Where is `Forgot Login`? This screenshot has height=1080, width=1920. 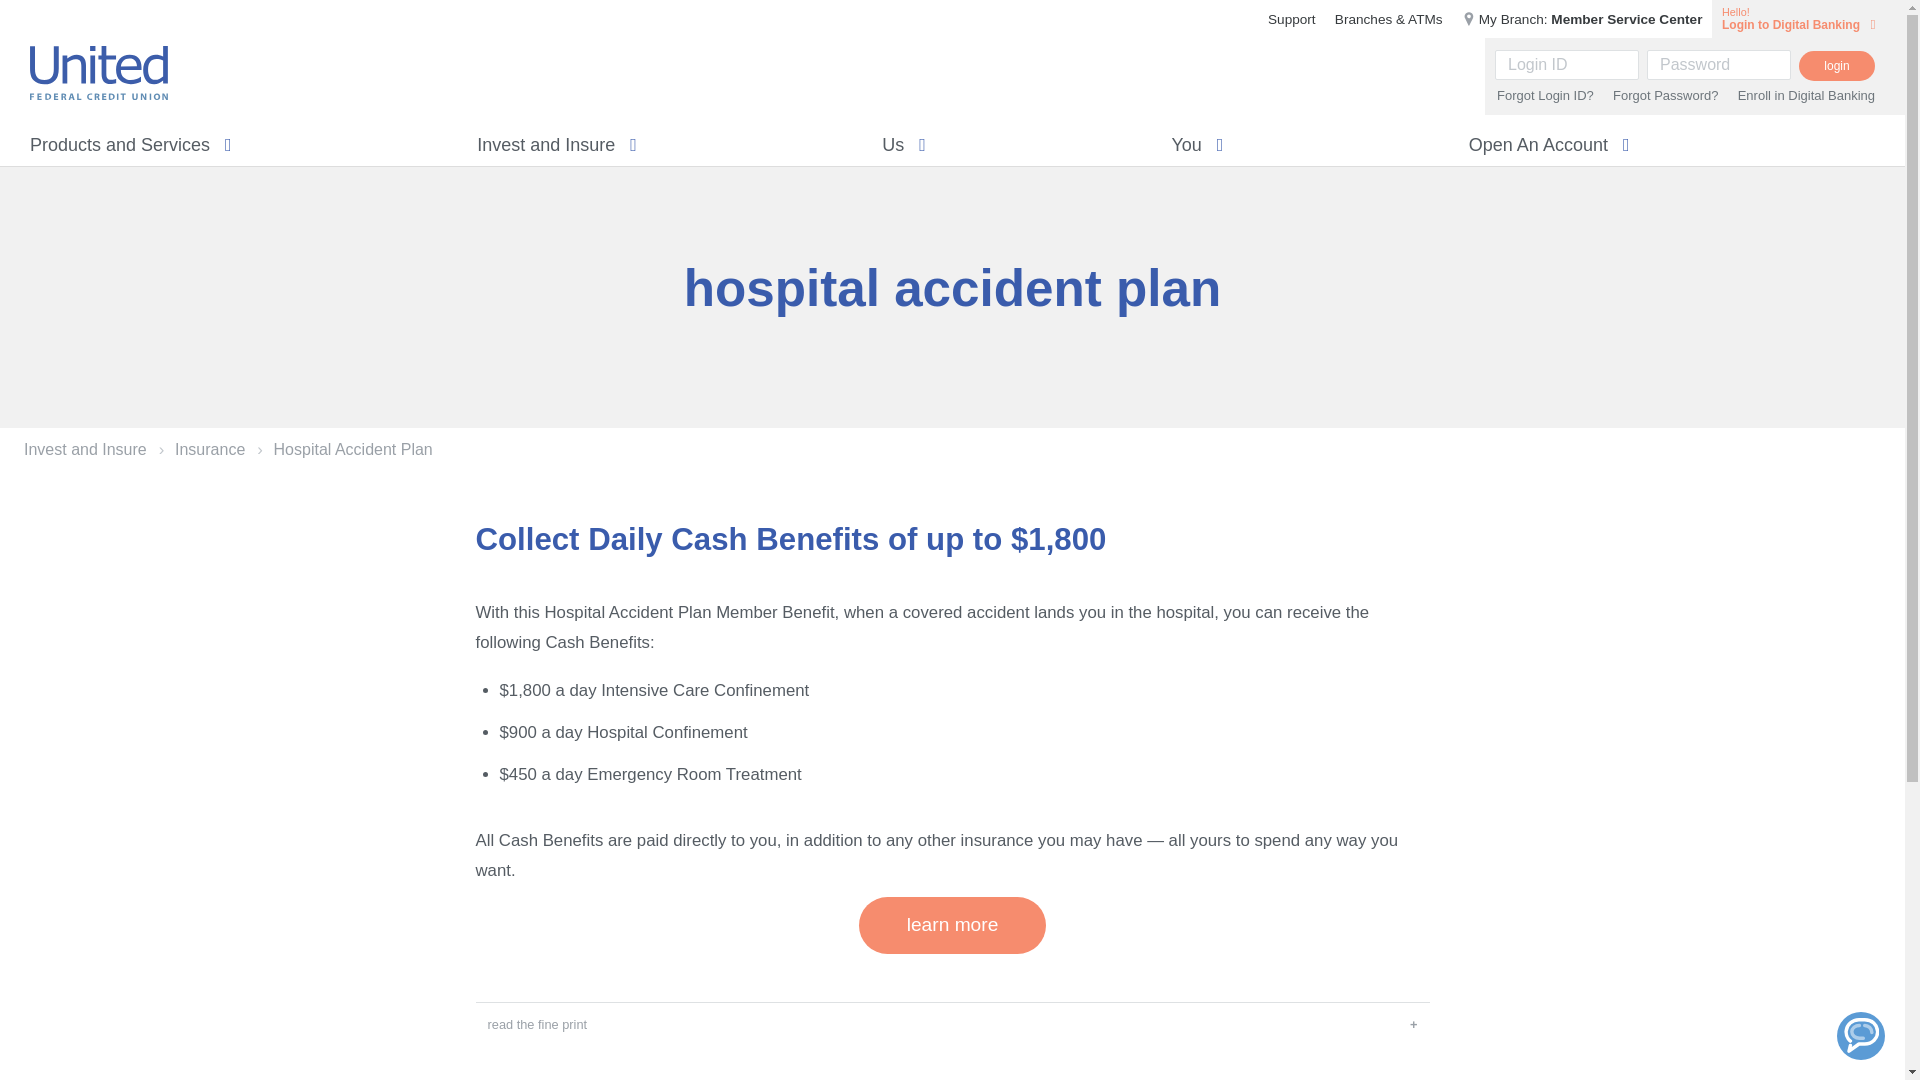 Forgot Login is located at coordinates (1545, 94).